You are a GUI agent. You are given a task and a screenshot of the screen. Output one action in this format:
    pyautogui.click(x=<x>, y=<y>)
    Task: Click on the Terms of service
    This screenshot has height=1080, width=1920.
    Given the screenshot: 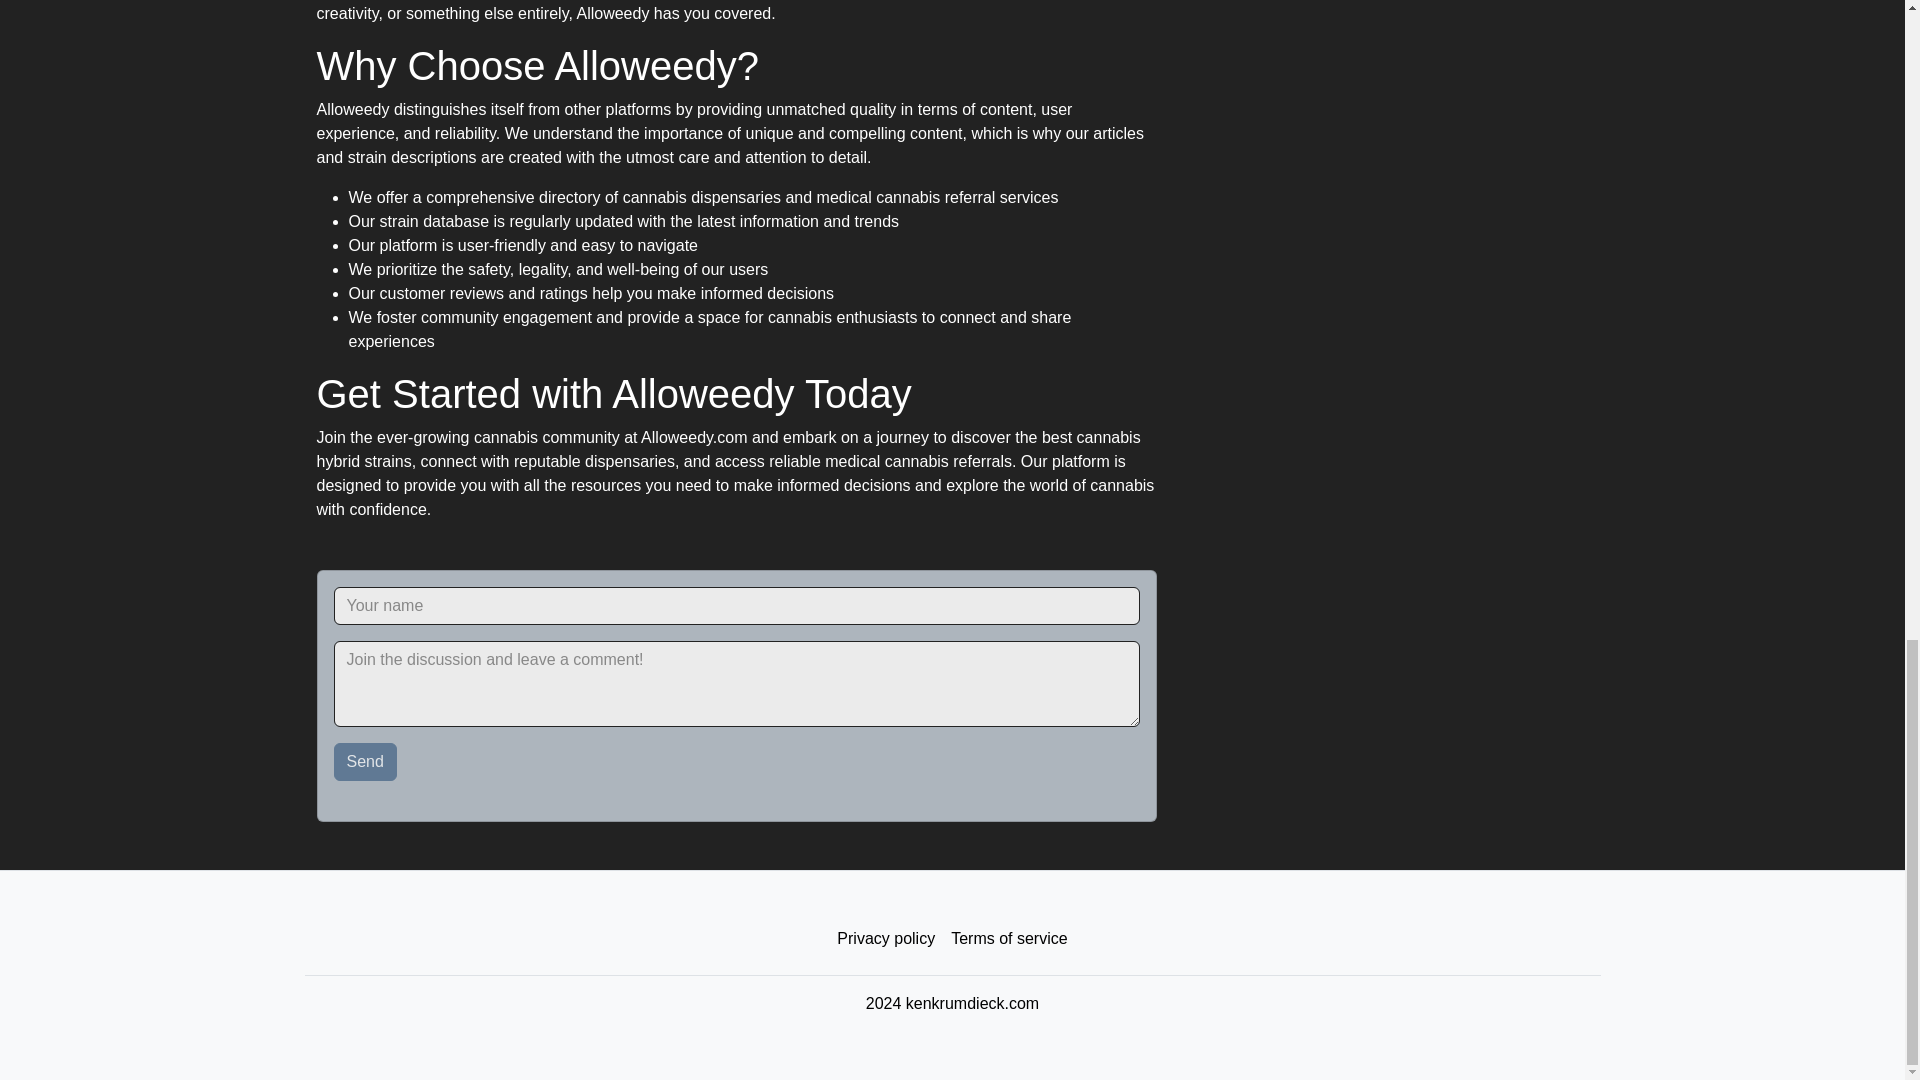 What is the action you would take?
    pyautogui.click(x=1008, y=939)
    